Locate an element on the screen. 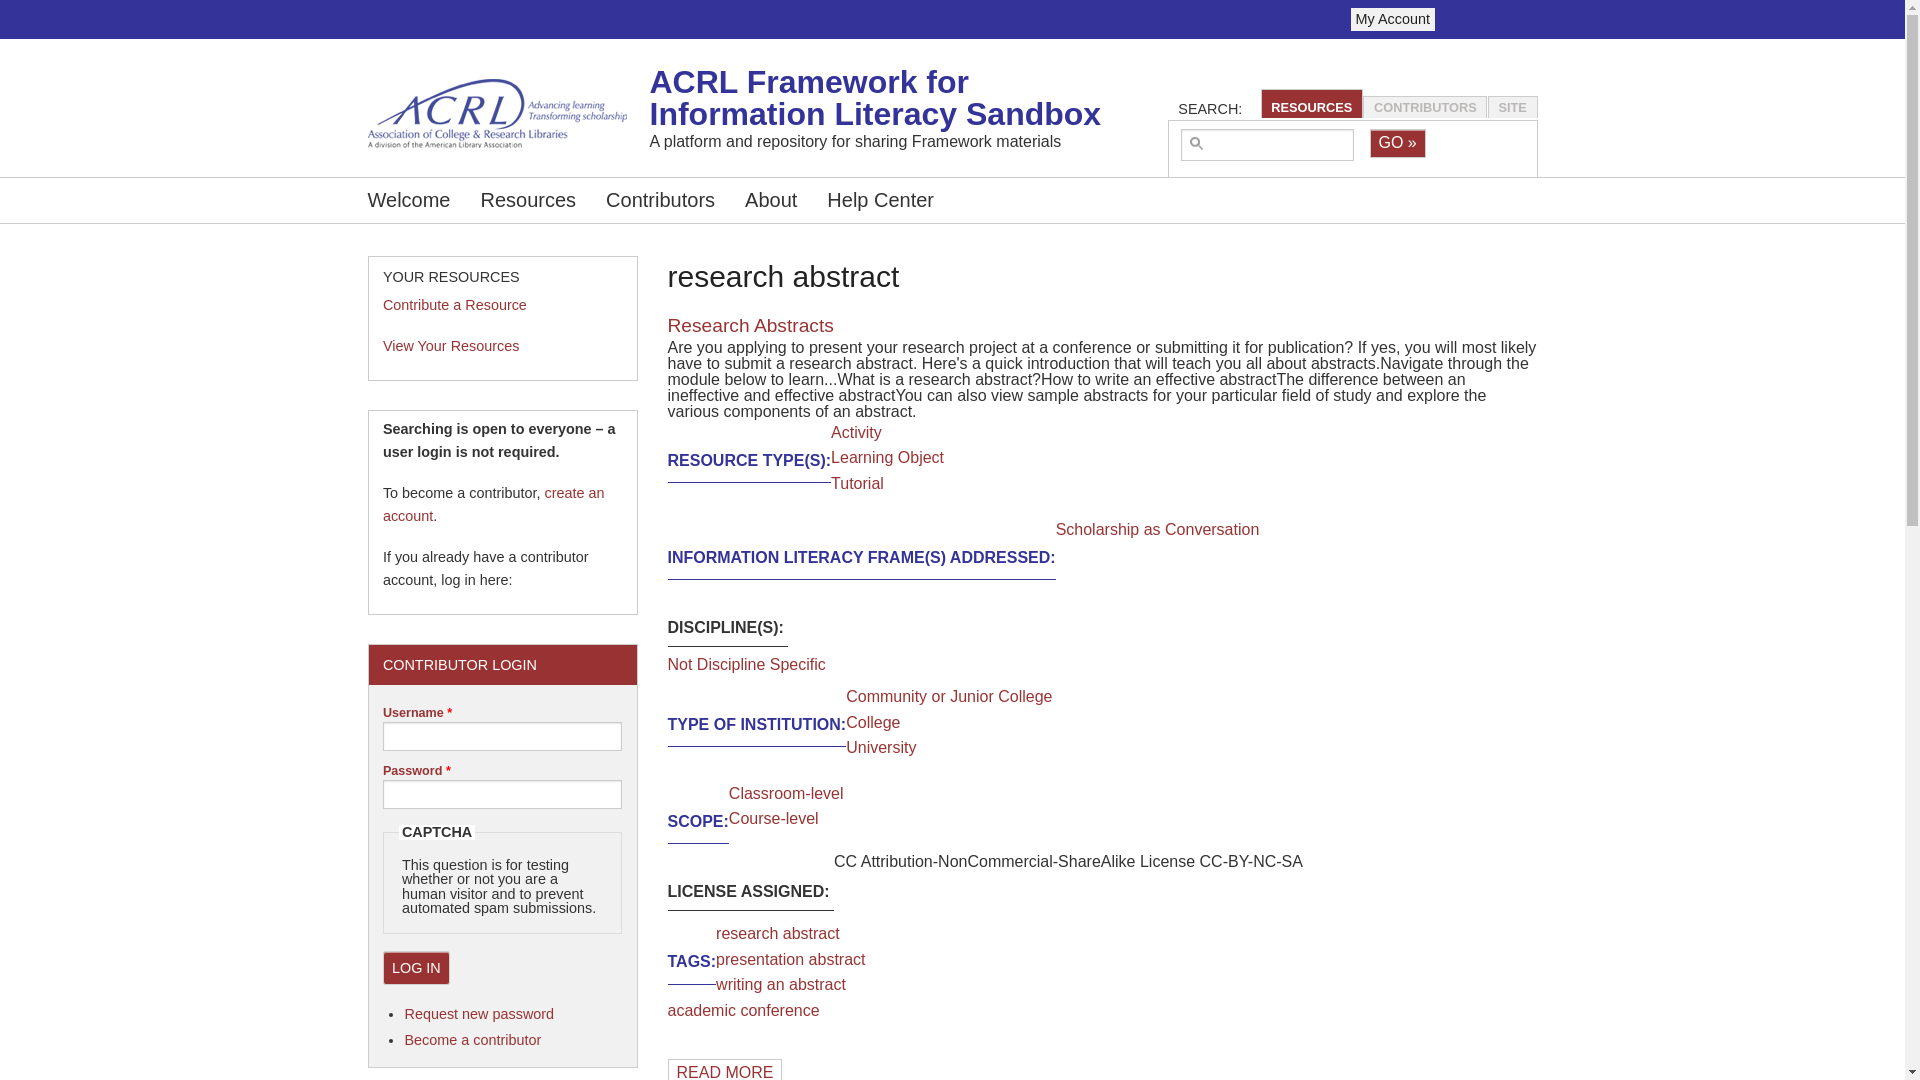  SITE is located at coordinates (1512, 107).